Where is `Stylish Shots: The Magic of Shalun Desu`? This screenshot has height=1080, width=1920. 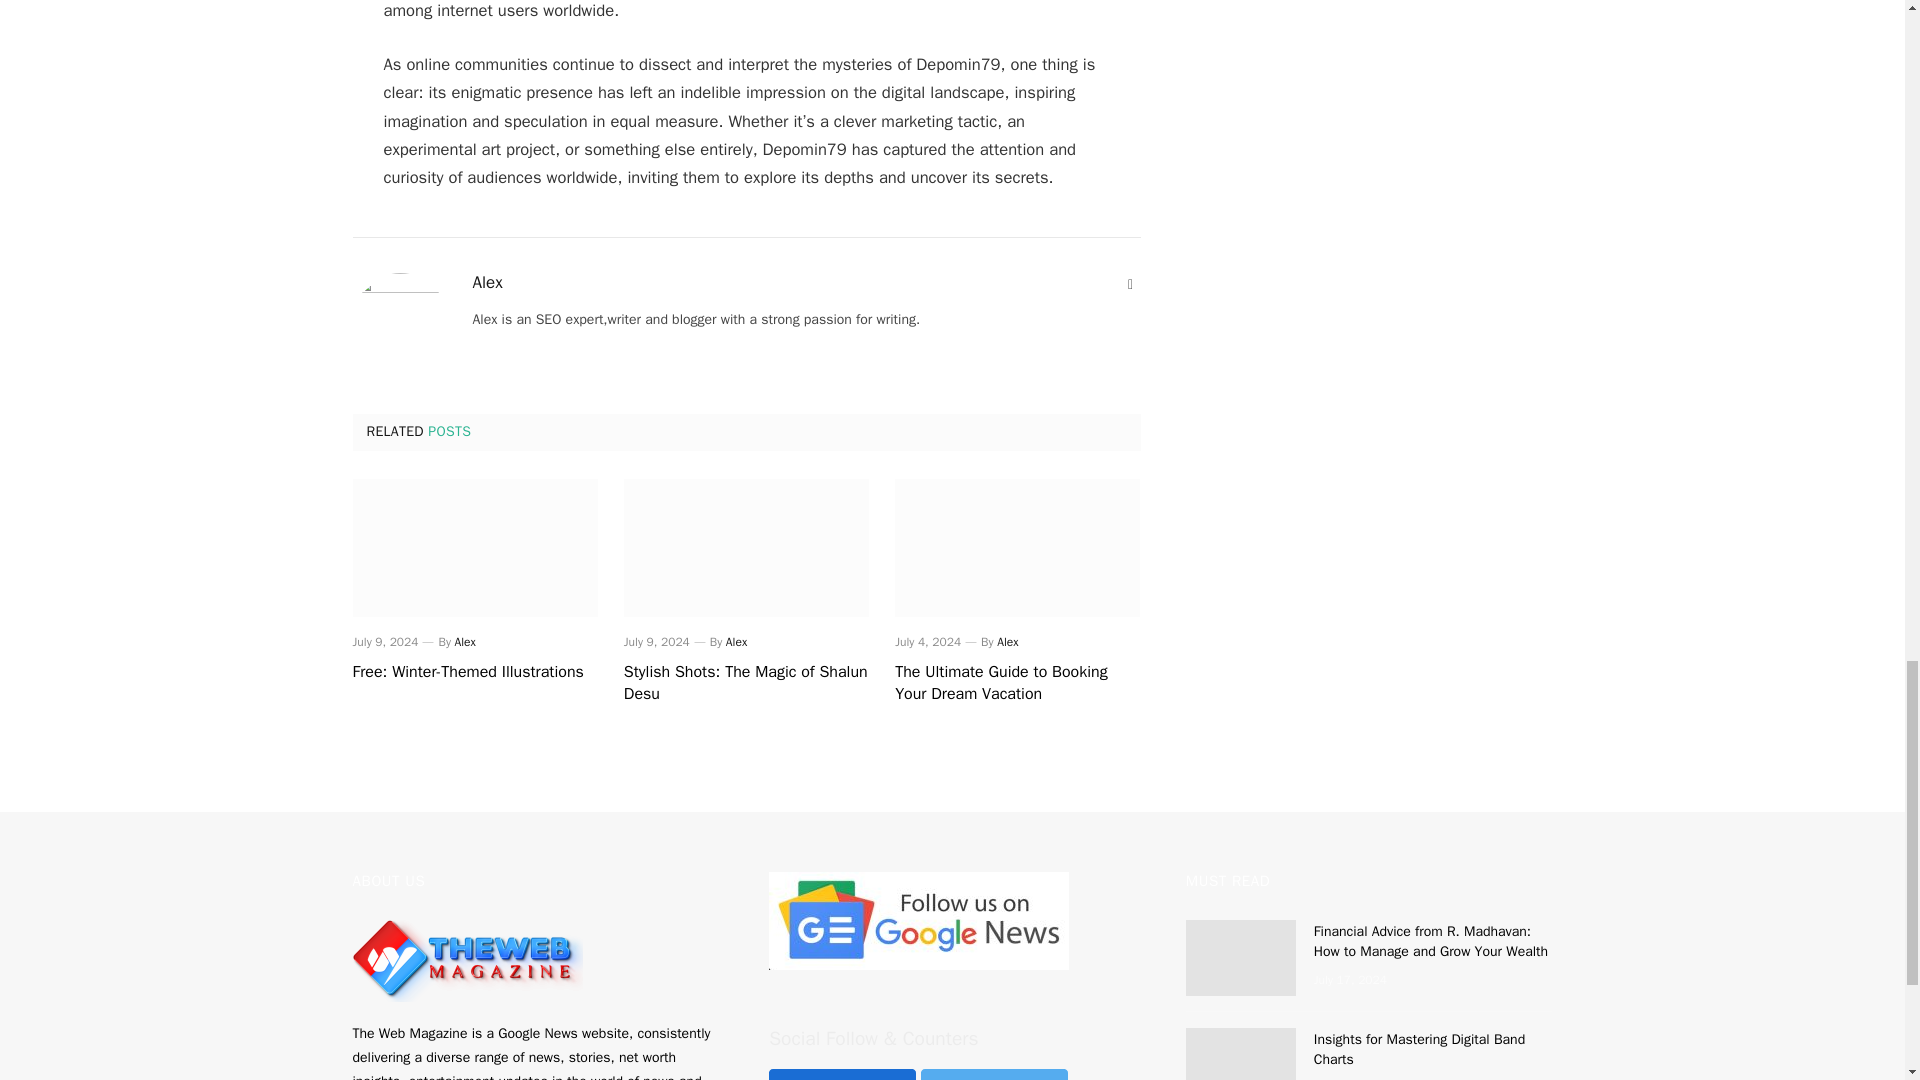
Stylish Shots: The Magic of Shalun Desu is located at coordinates (746, 548).